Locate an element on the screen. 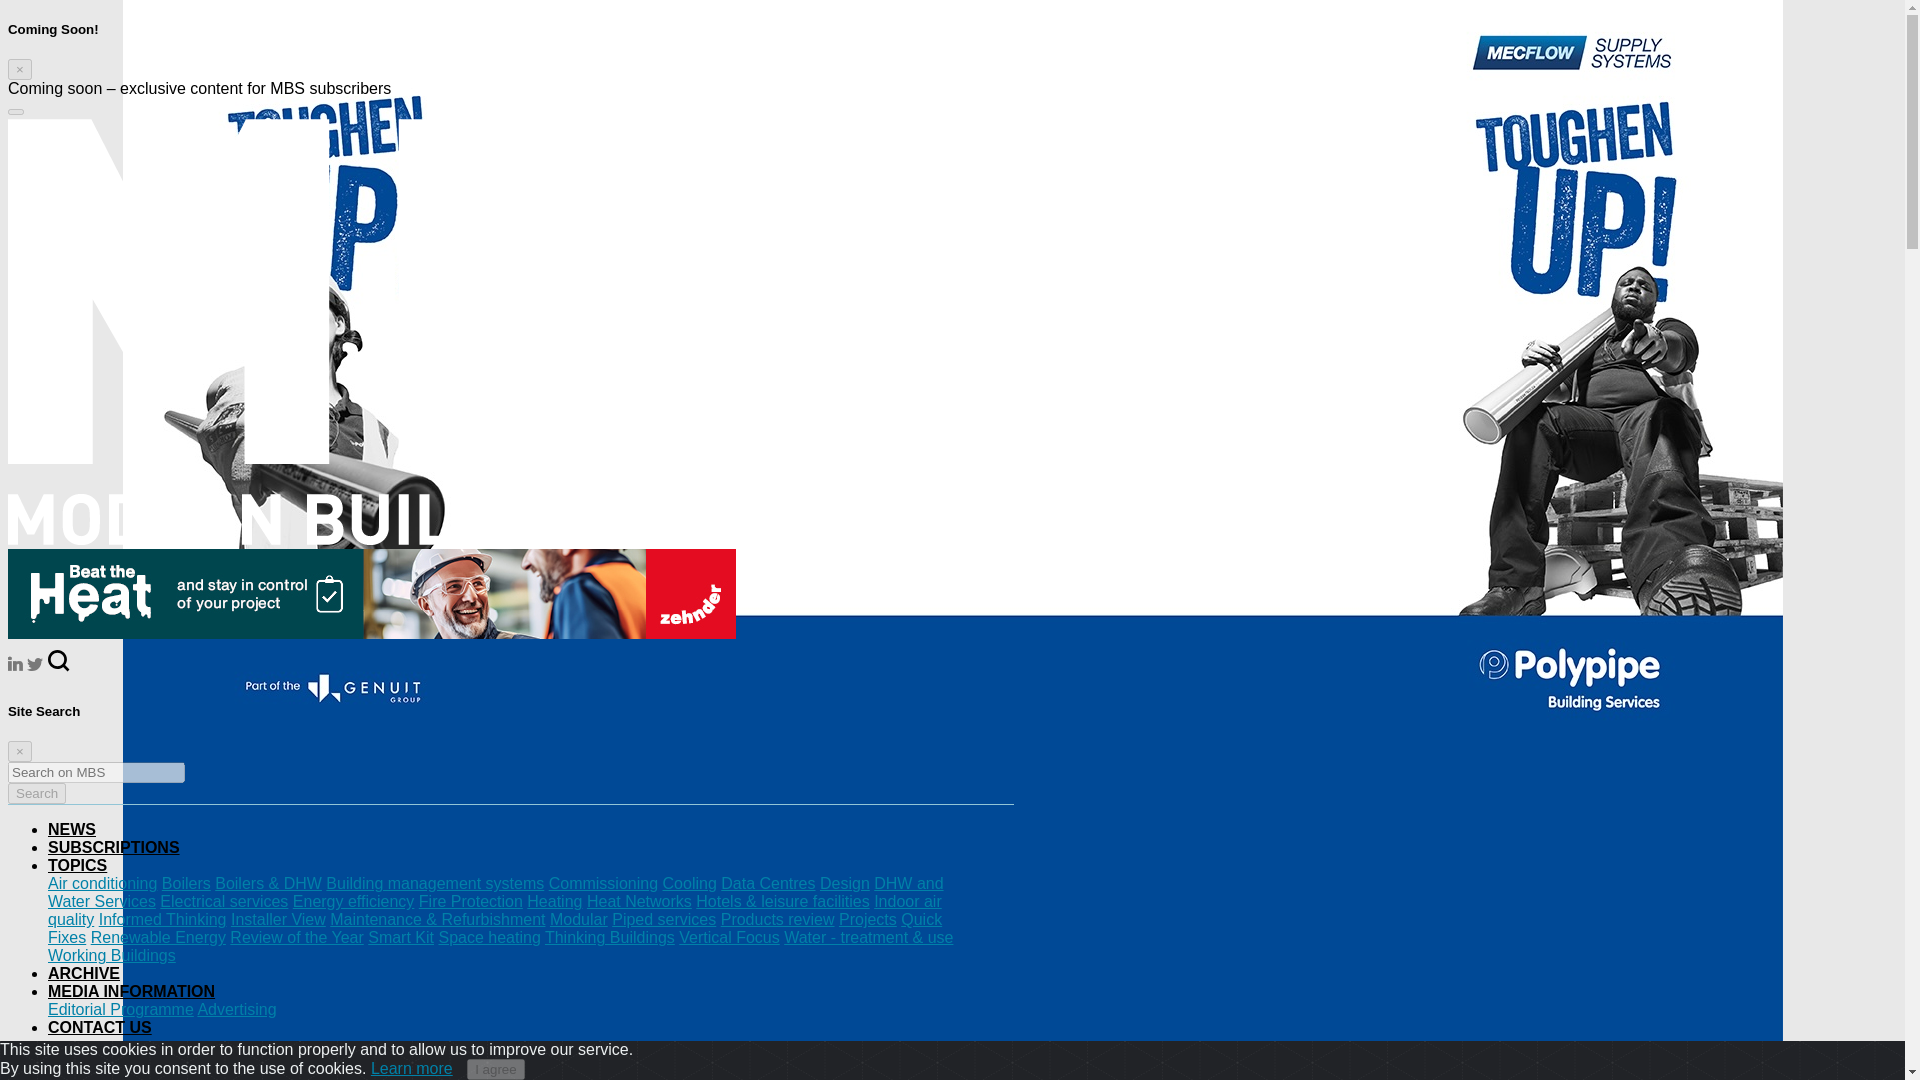  Smart Kit is located at coordinates (400, 937).